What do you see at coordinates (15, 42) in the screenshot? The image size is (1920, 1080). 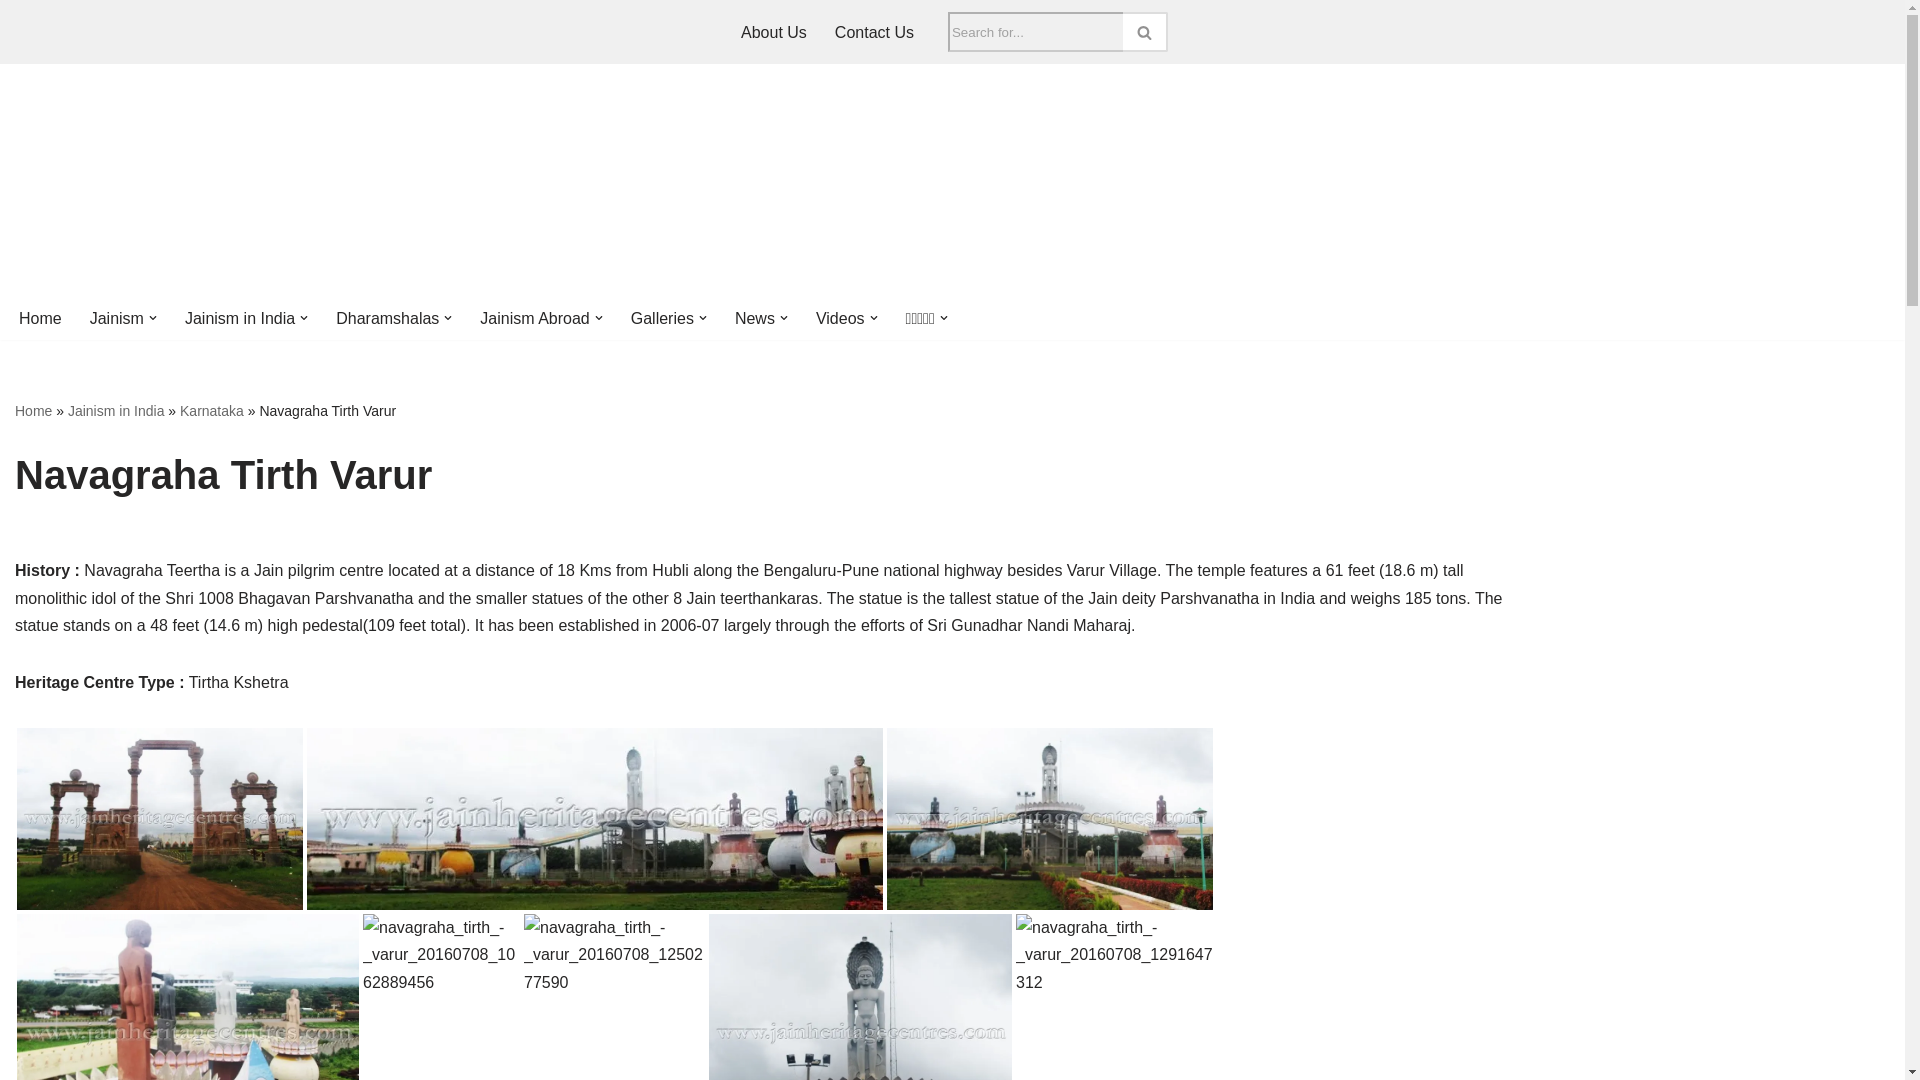 I see `Skip to content` at bounding box center [15, 42].